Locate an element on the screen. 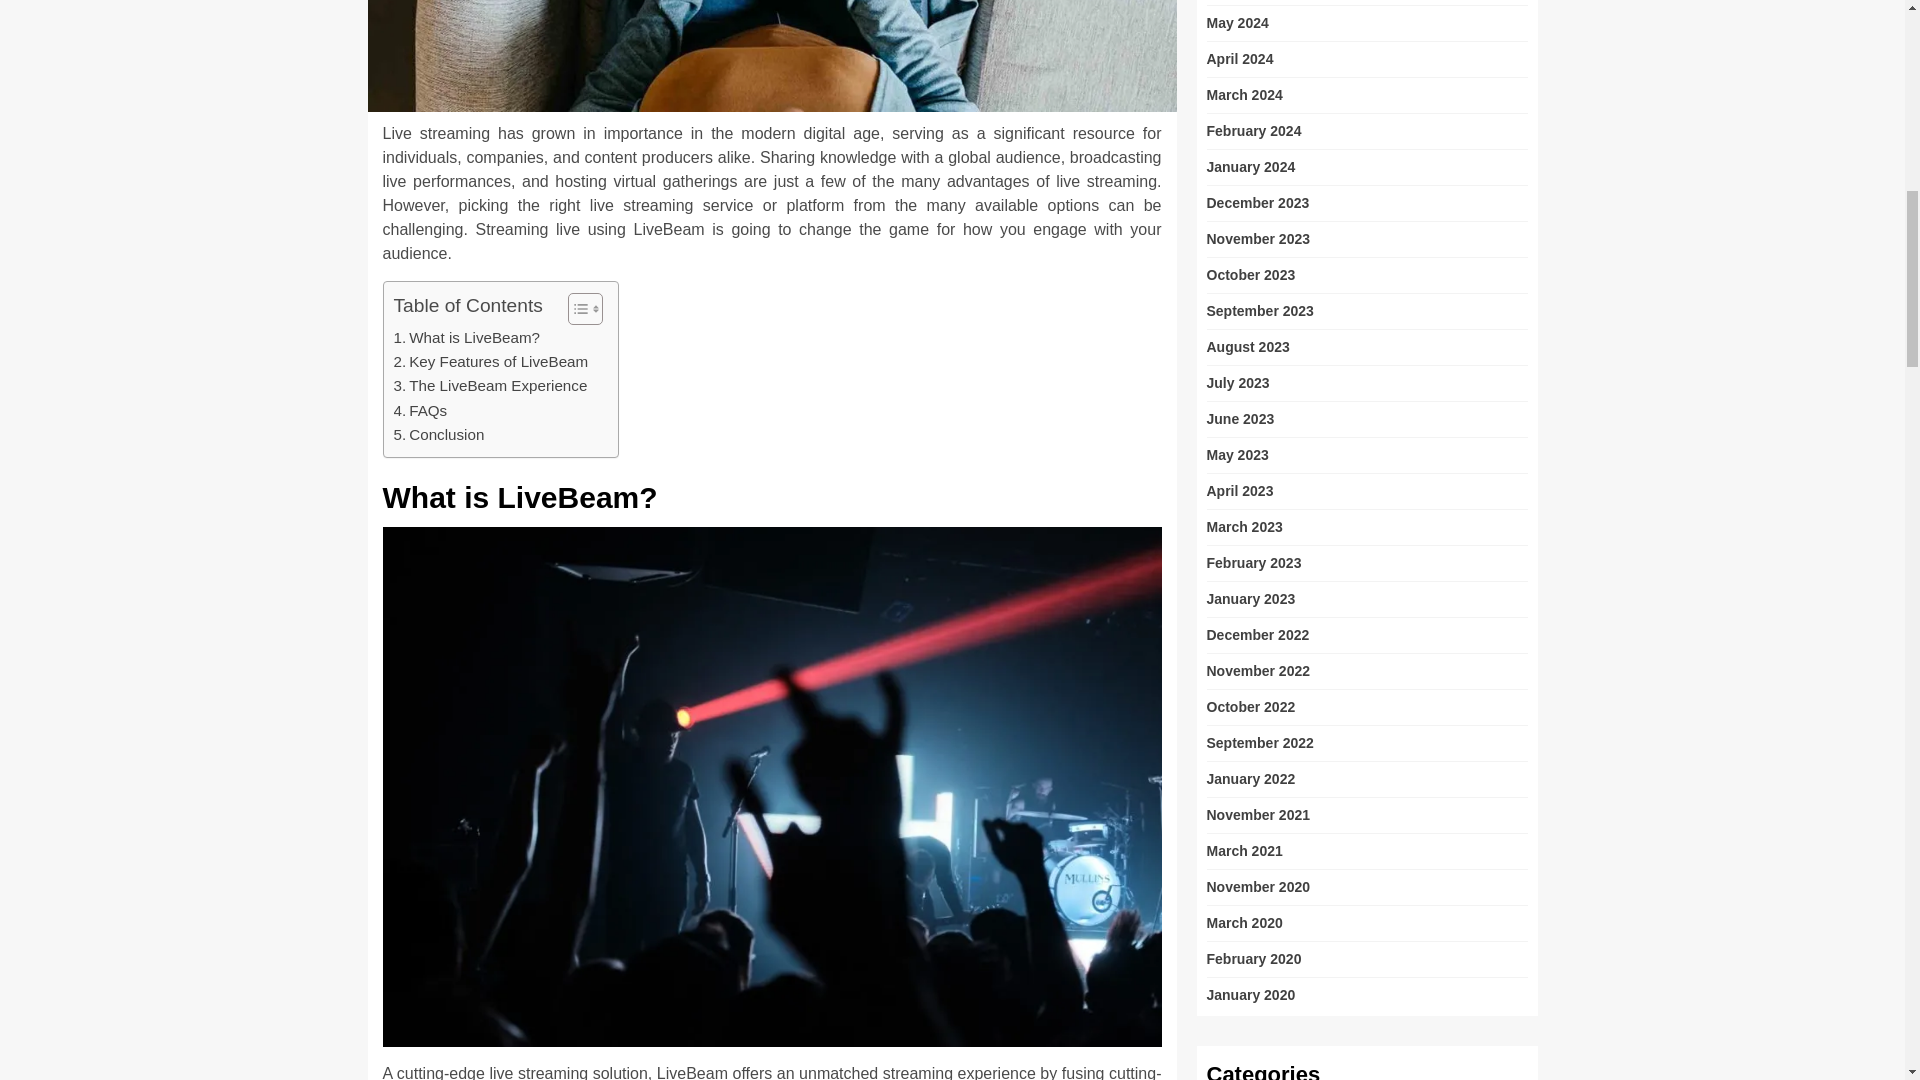 Image resolution: width=1920 pixels, height=1080 pixels. Key Features of LiveBeam is located at coordinates (491, 361).